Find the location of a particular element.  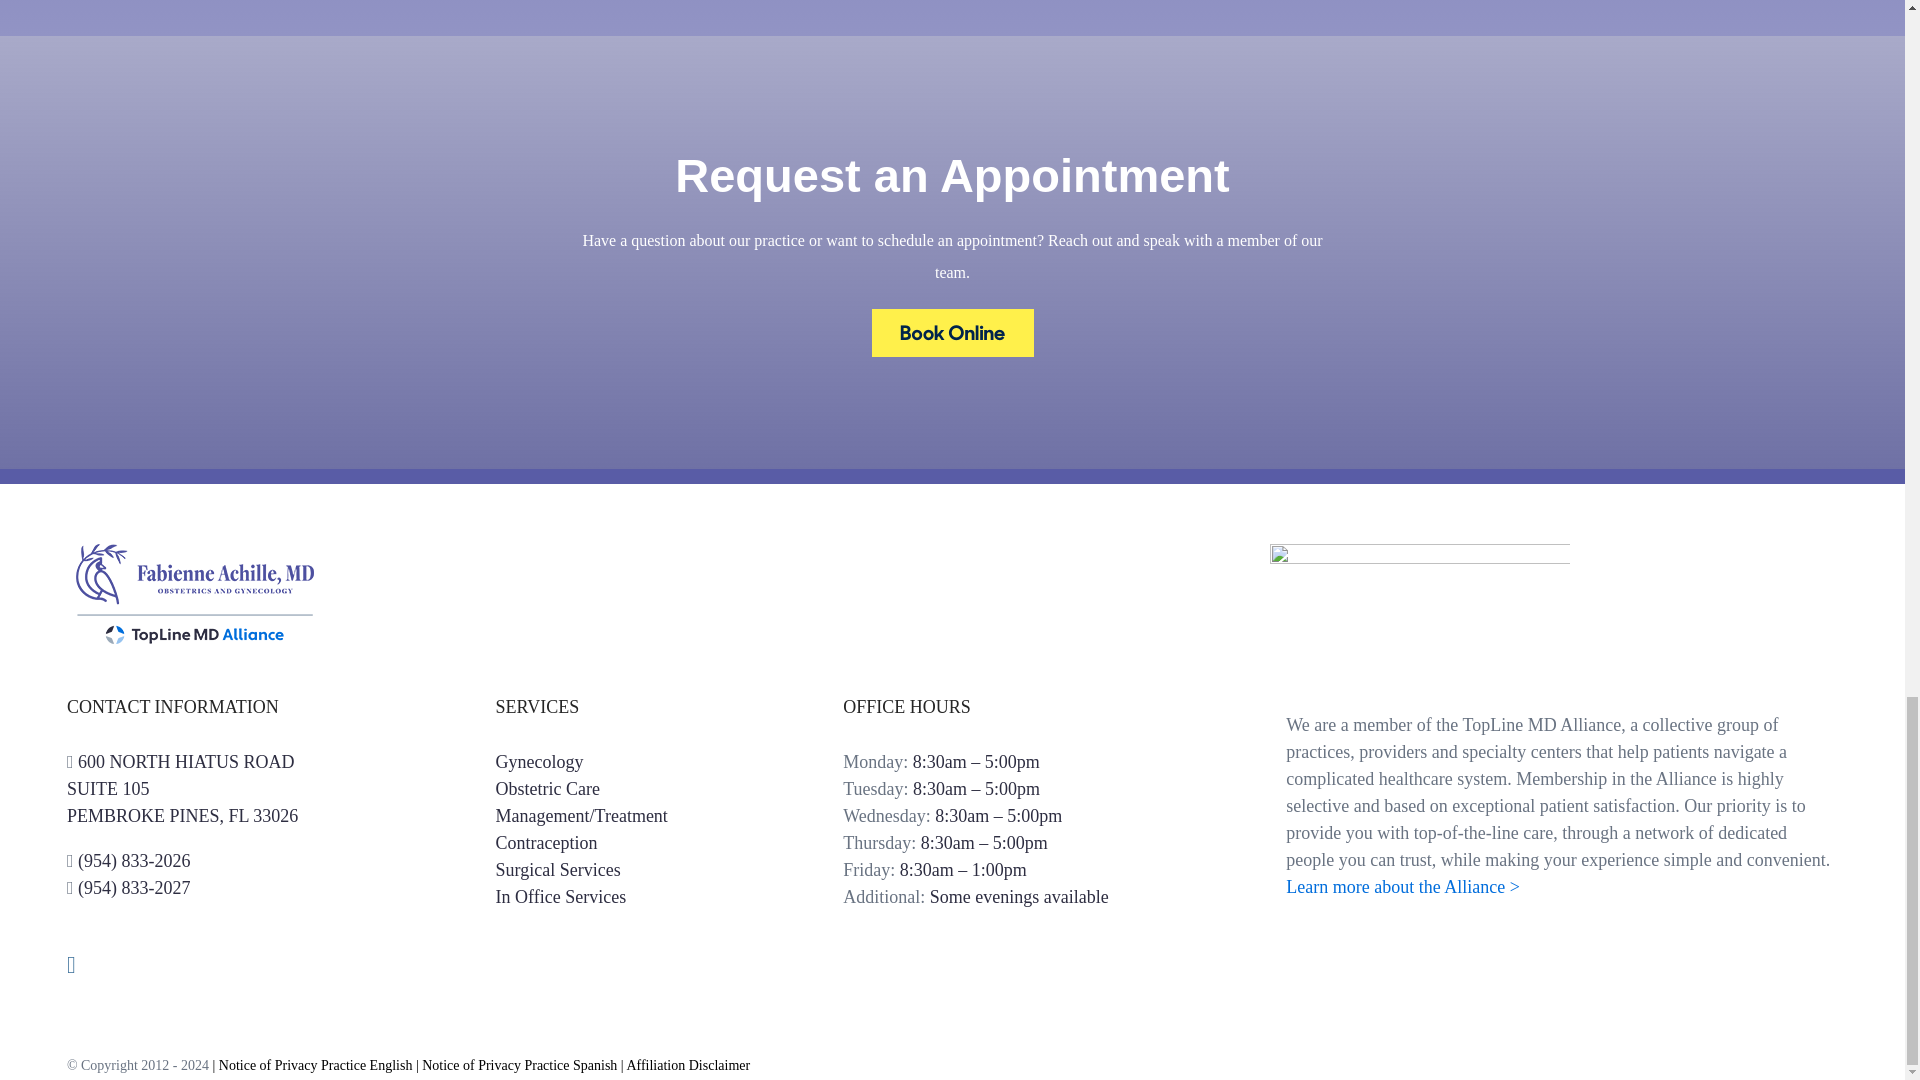

Obstetric Care is located at coordinates (952, 324).